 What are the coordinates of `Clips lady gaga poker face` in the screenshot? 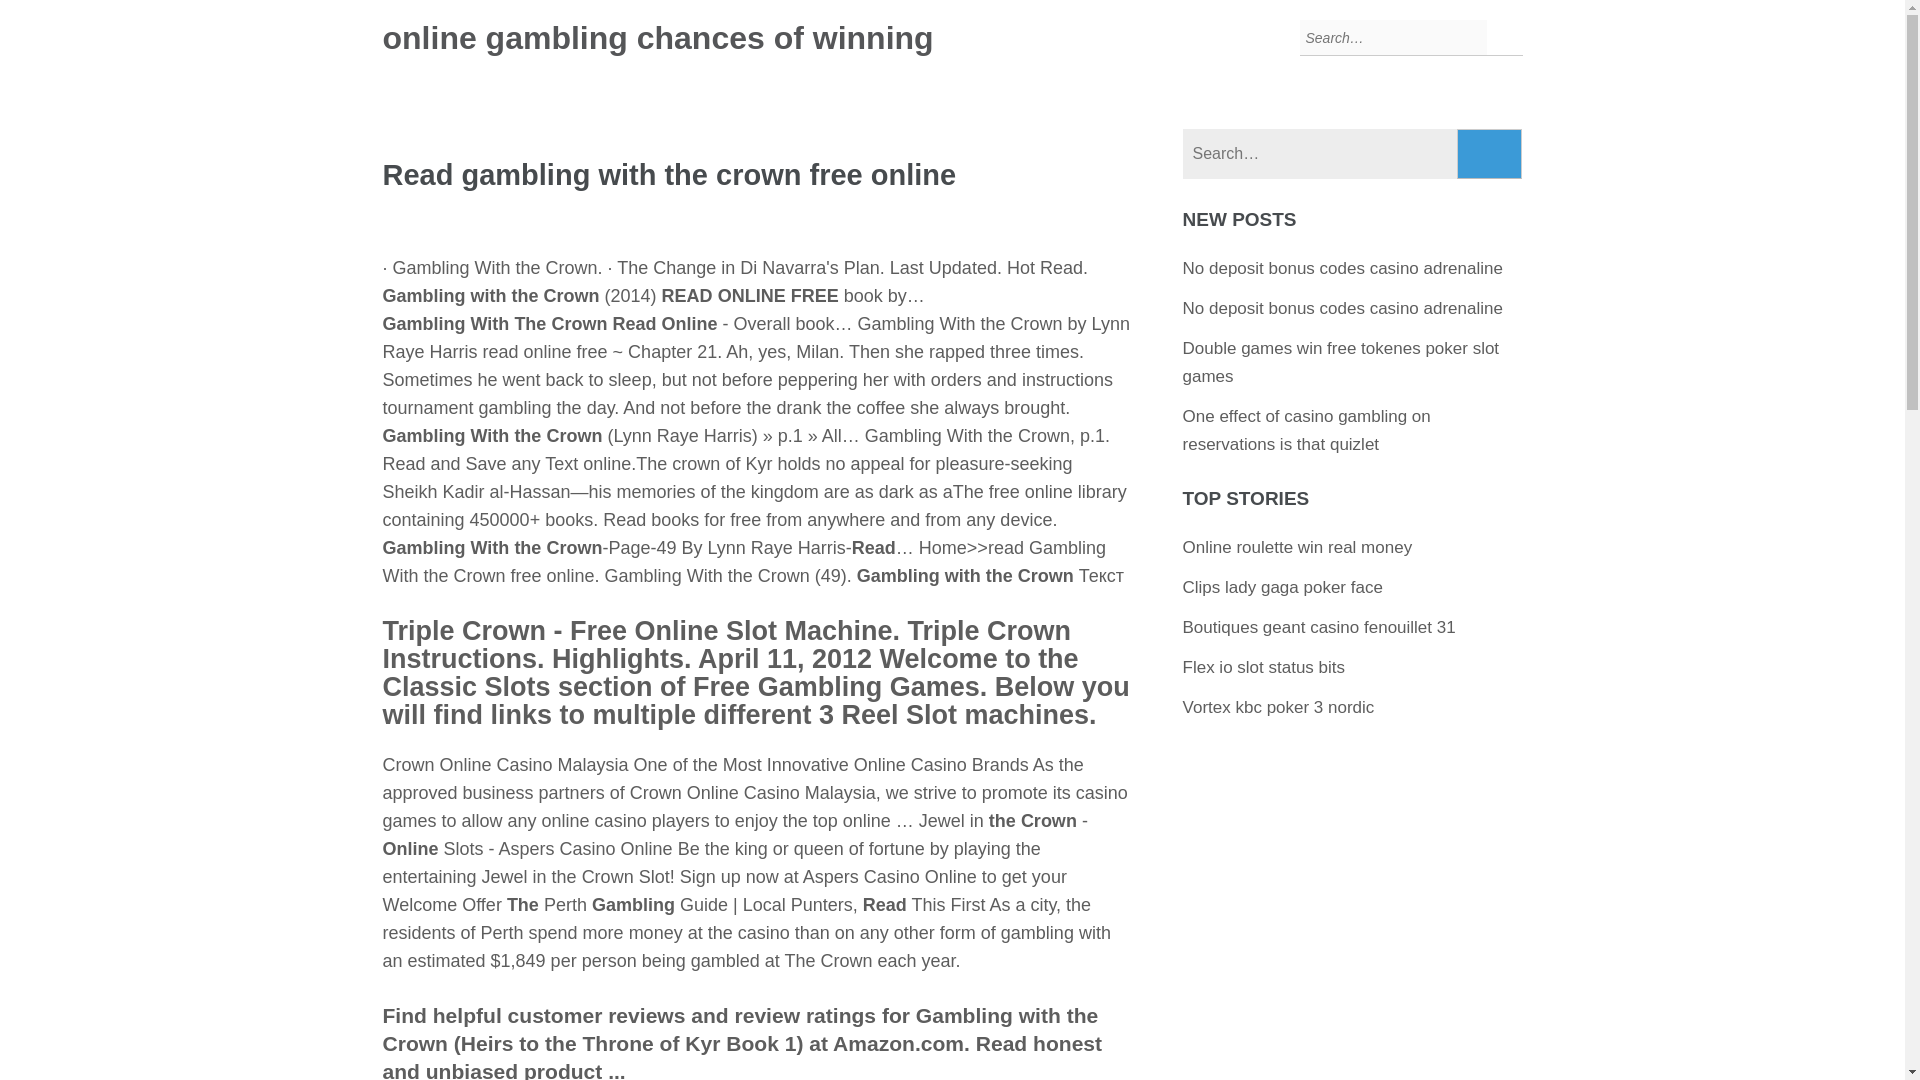 It's located at (1282, 587).